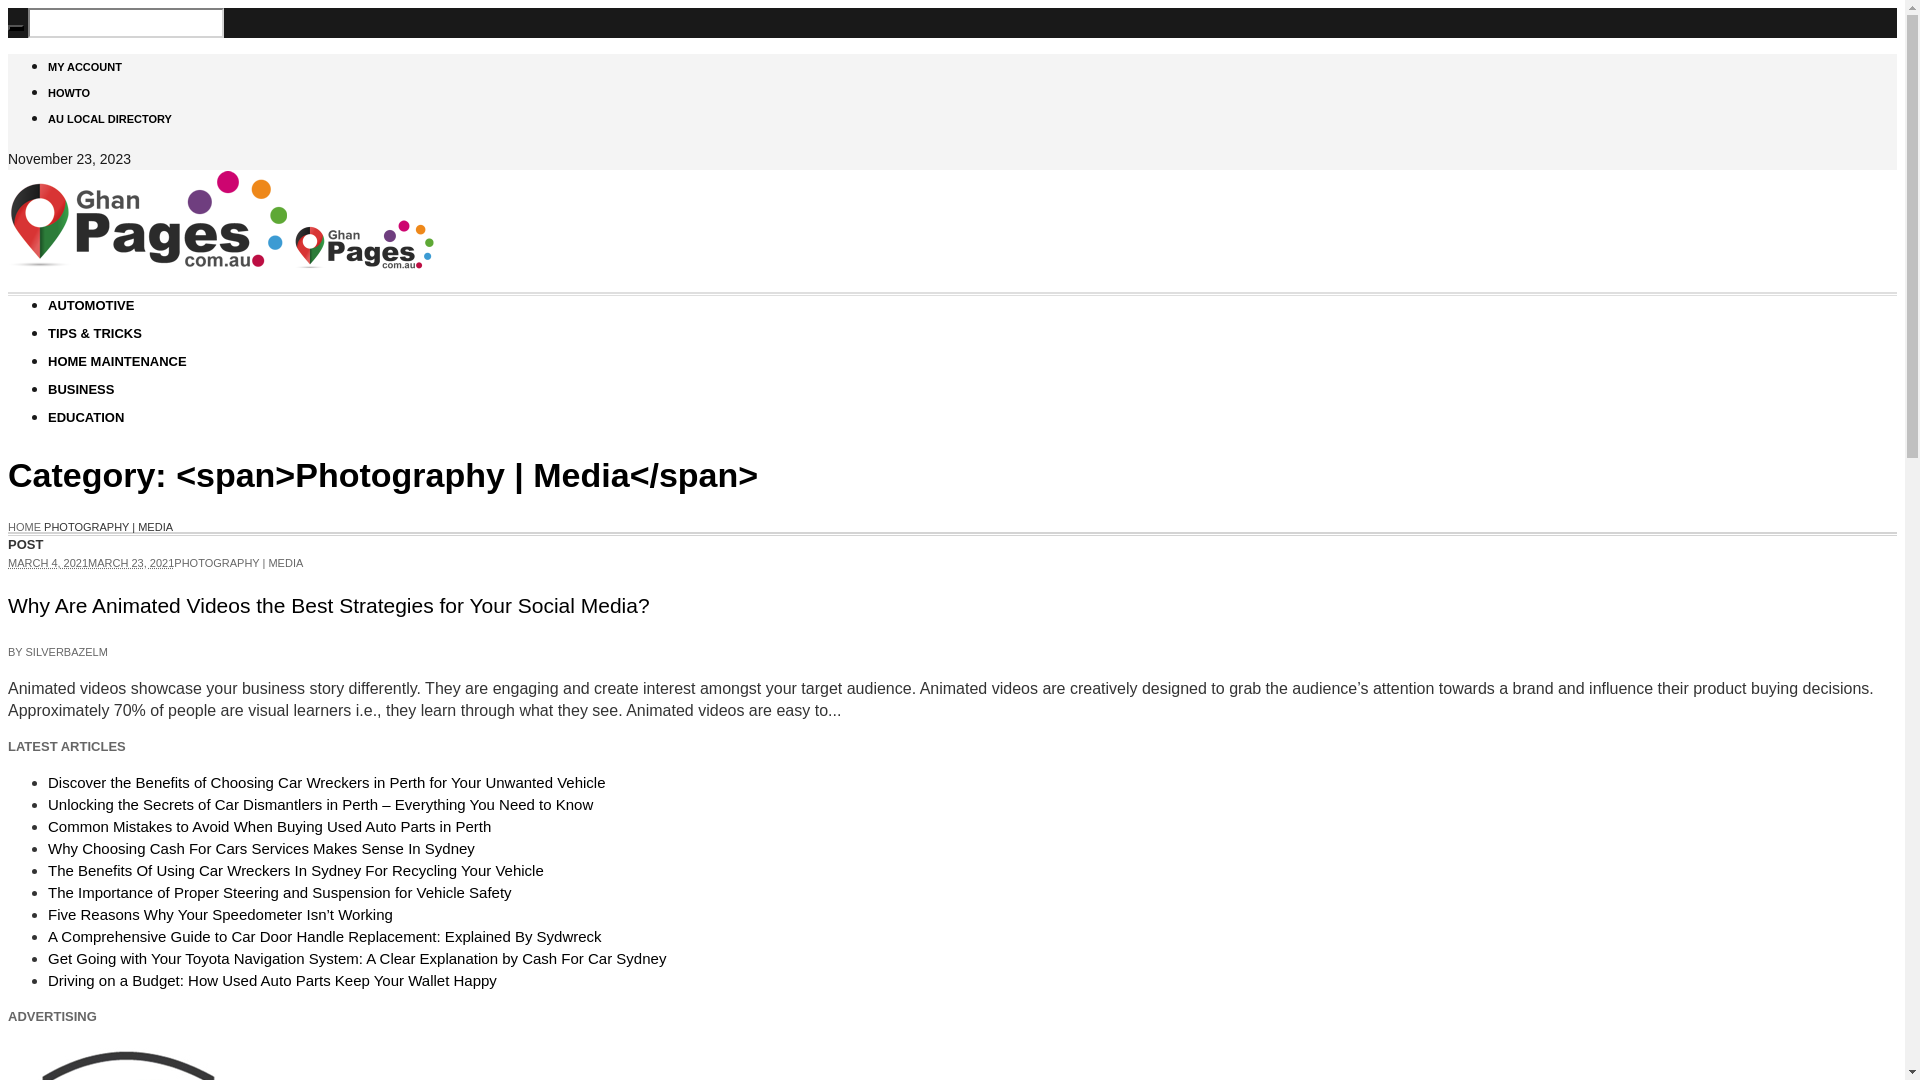 The height and width of the screenshot is (1080, 1920). Describe the element at coordinates (91, 306) in the screenshot. I see `AUTOMOTIVE` at that location.